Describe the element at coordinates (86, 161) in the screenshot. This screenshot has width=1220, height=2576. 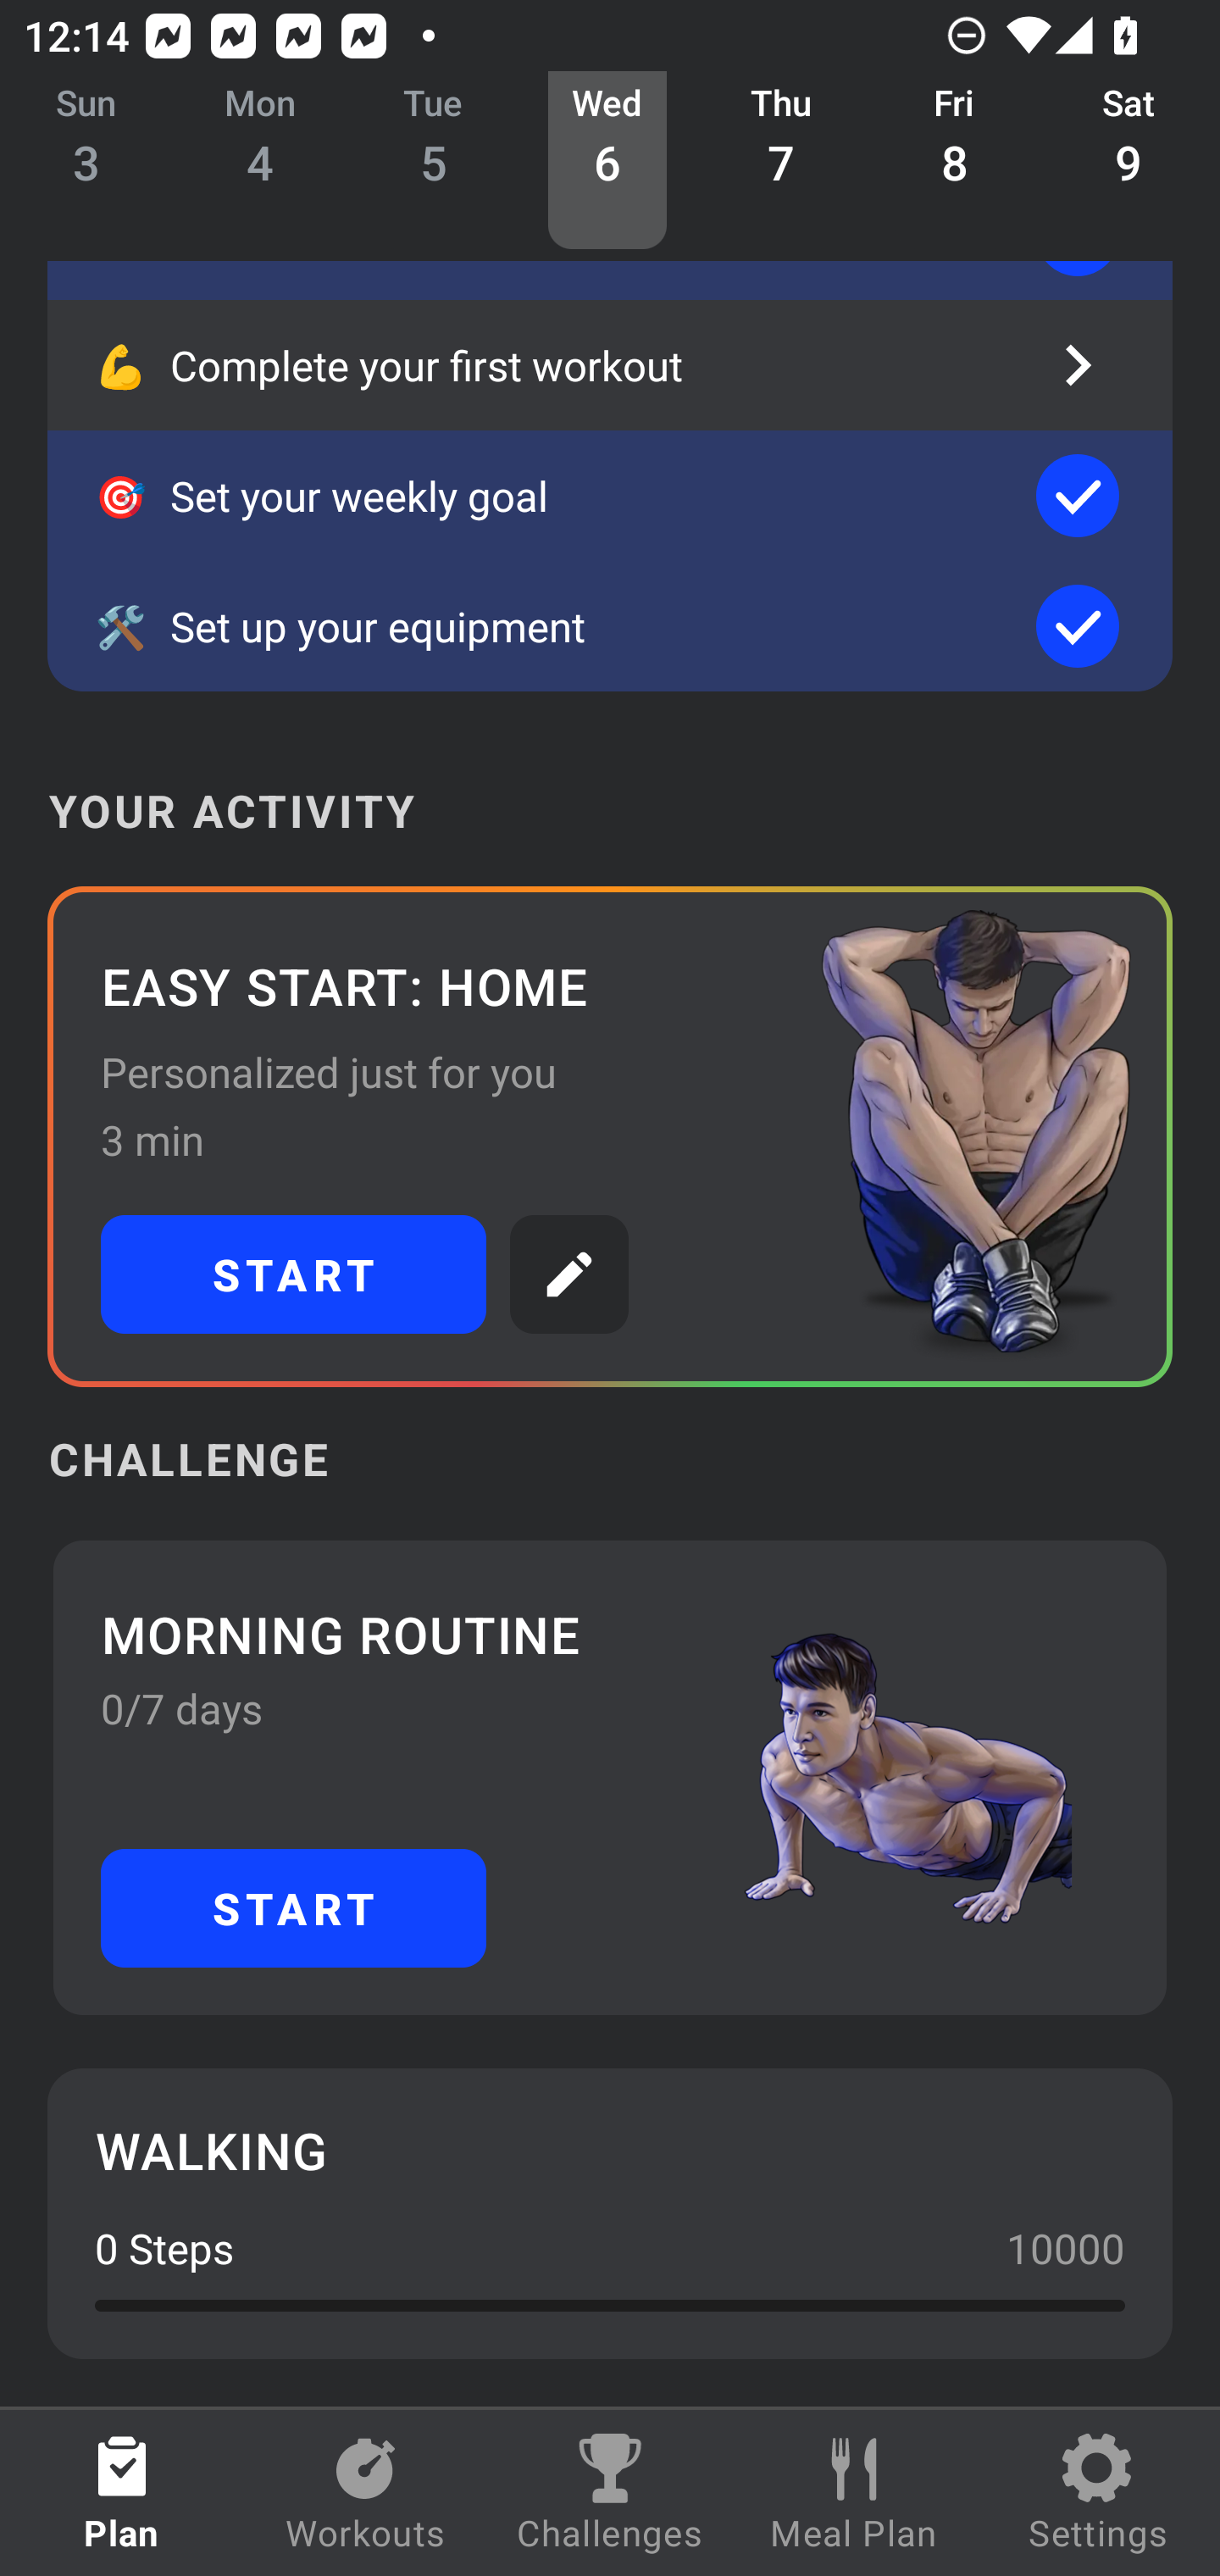
I see `Sun 3` at that location.